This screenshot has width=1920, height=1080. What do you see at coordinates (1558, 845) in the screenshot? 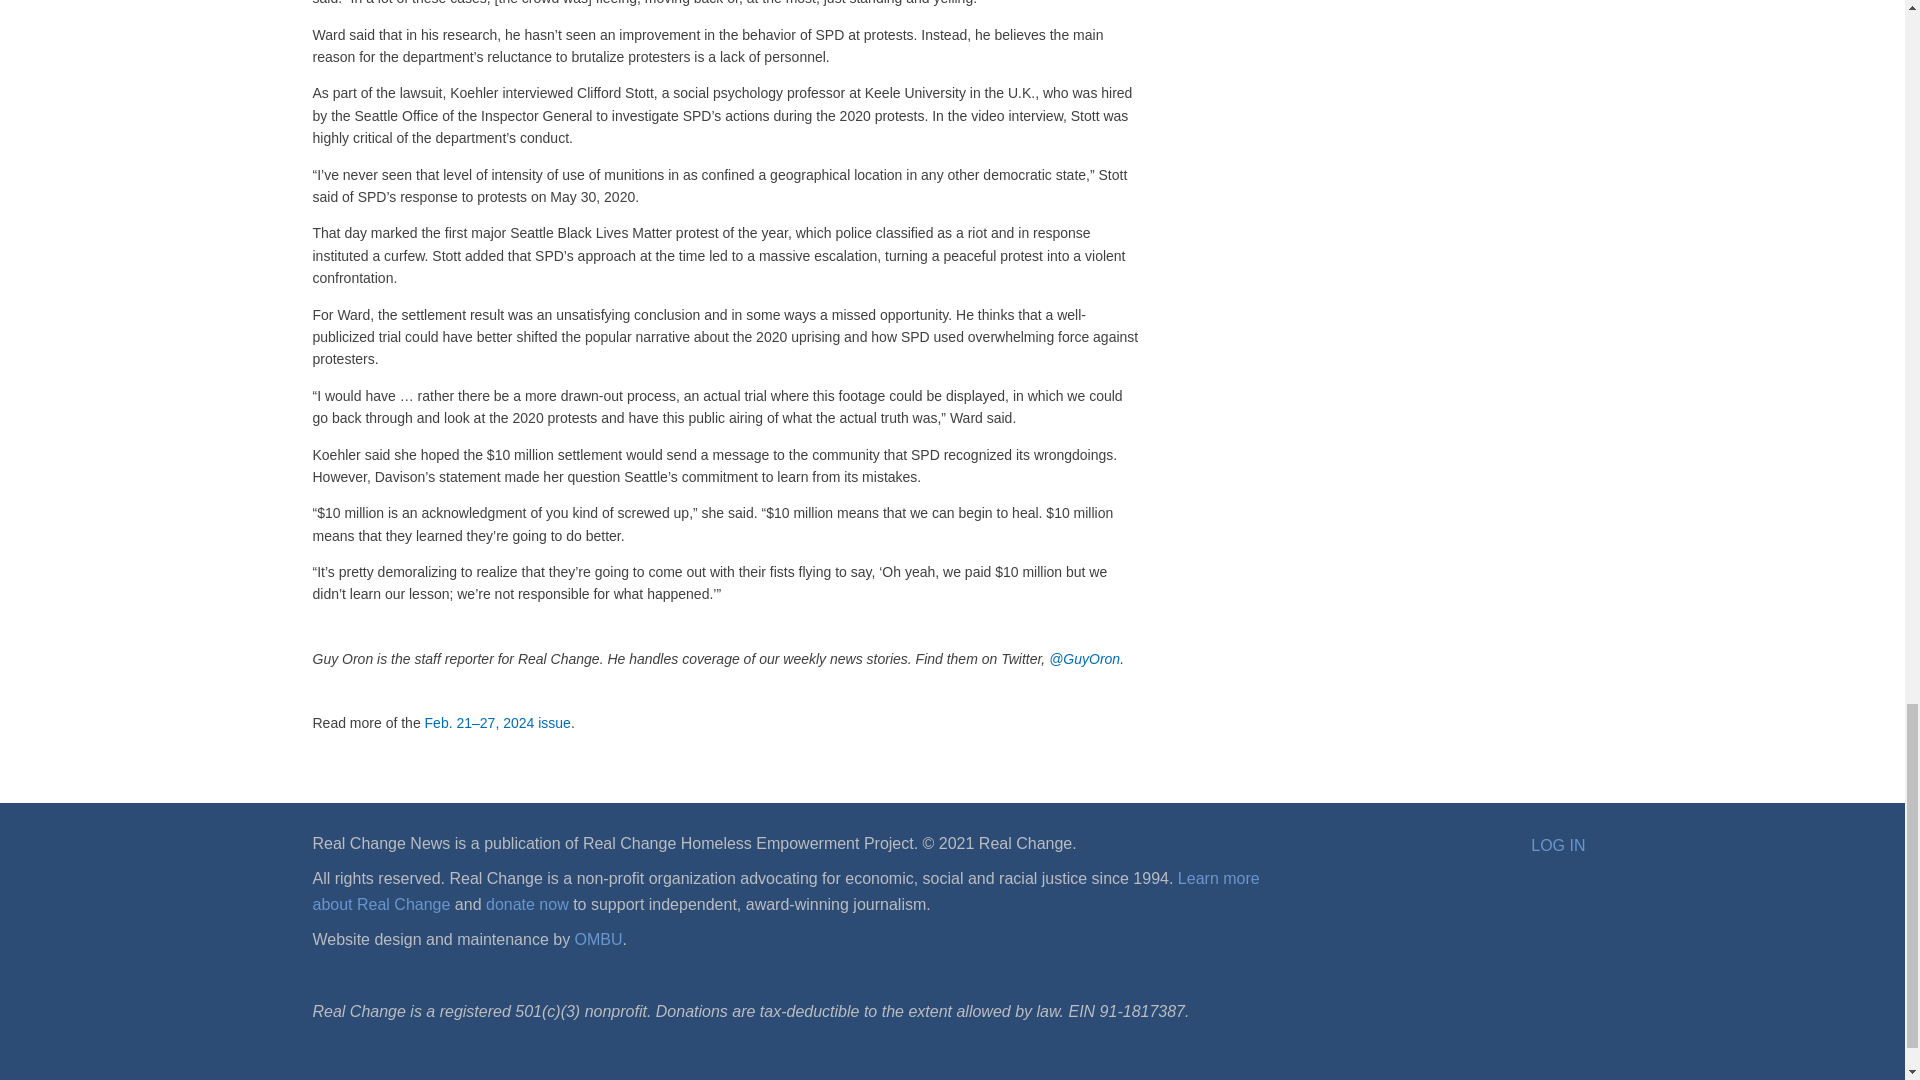
I see `LOG IN` at bounding box center [1558, 845].